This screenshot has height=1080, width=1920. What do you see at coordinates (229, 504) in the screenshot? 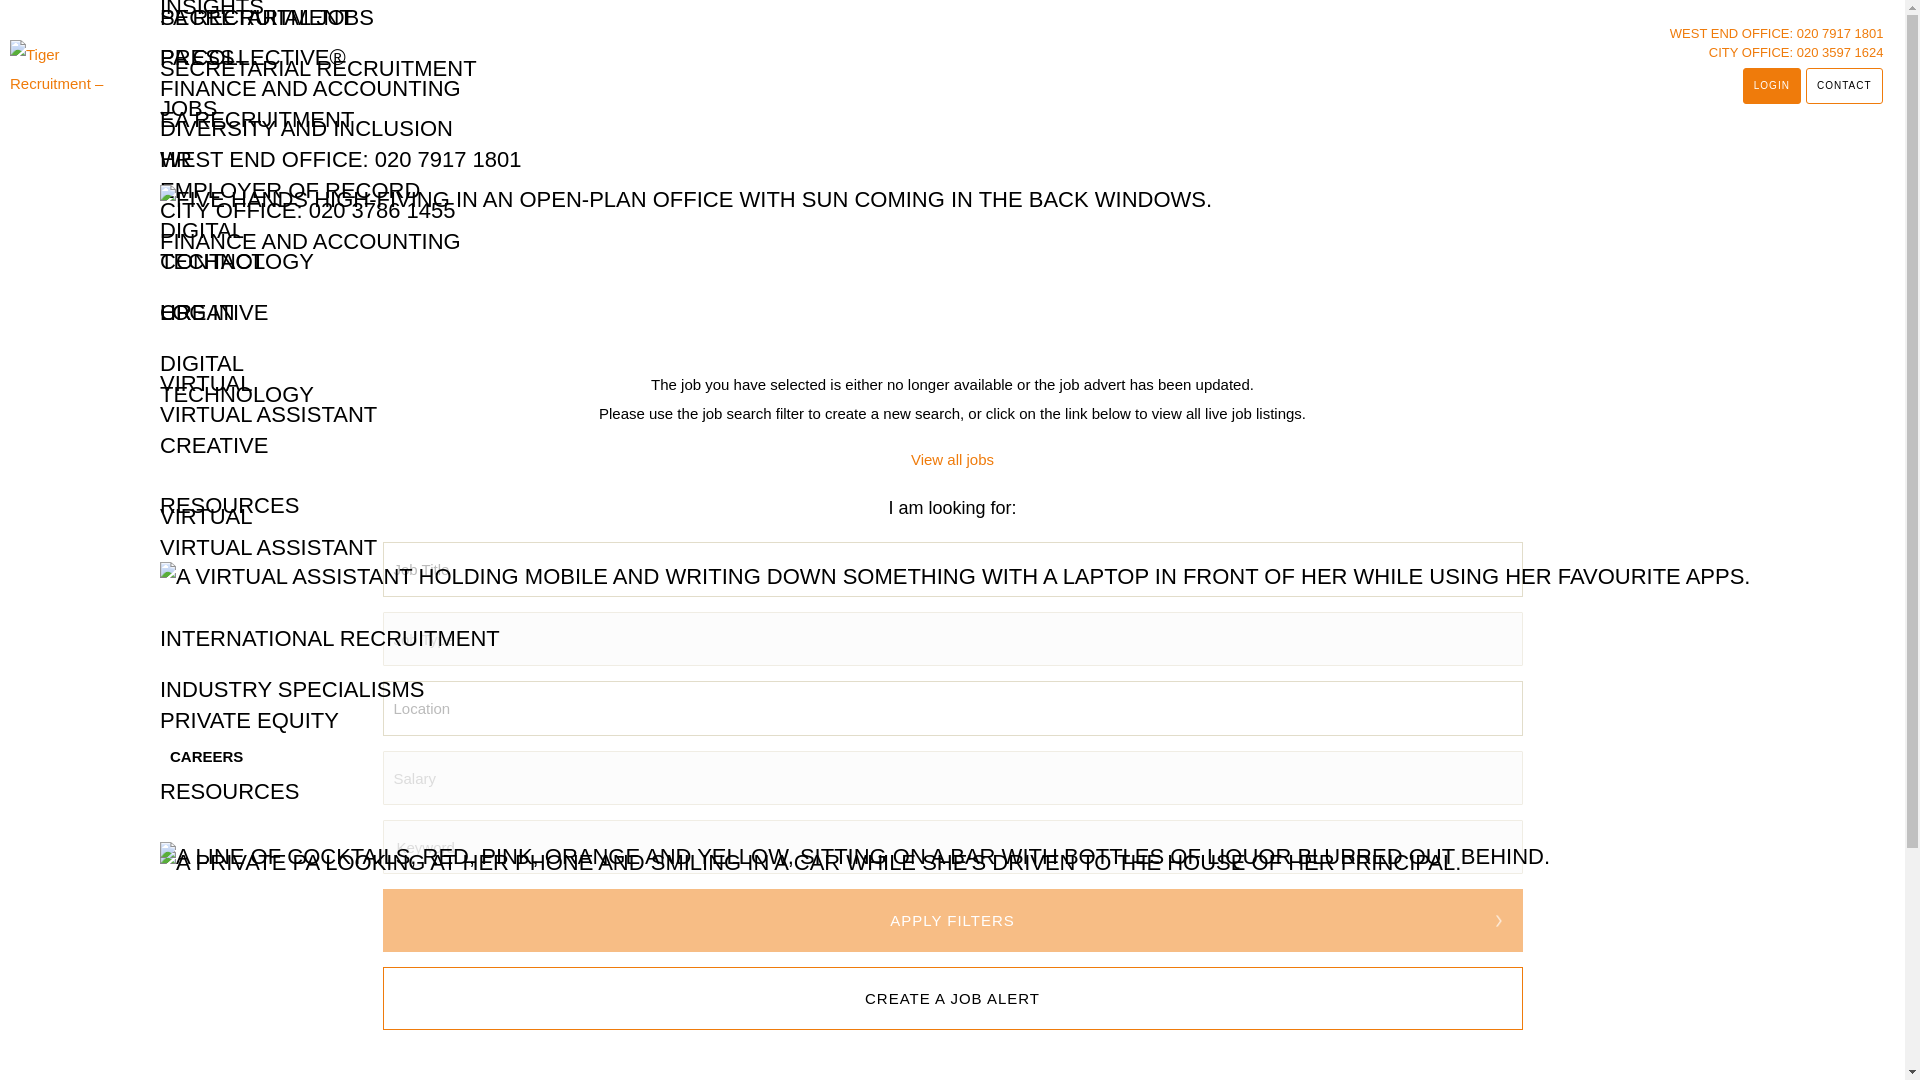
I see `RESOURCES` at bounding box center [229, 504].